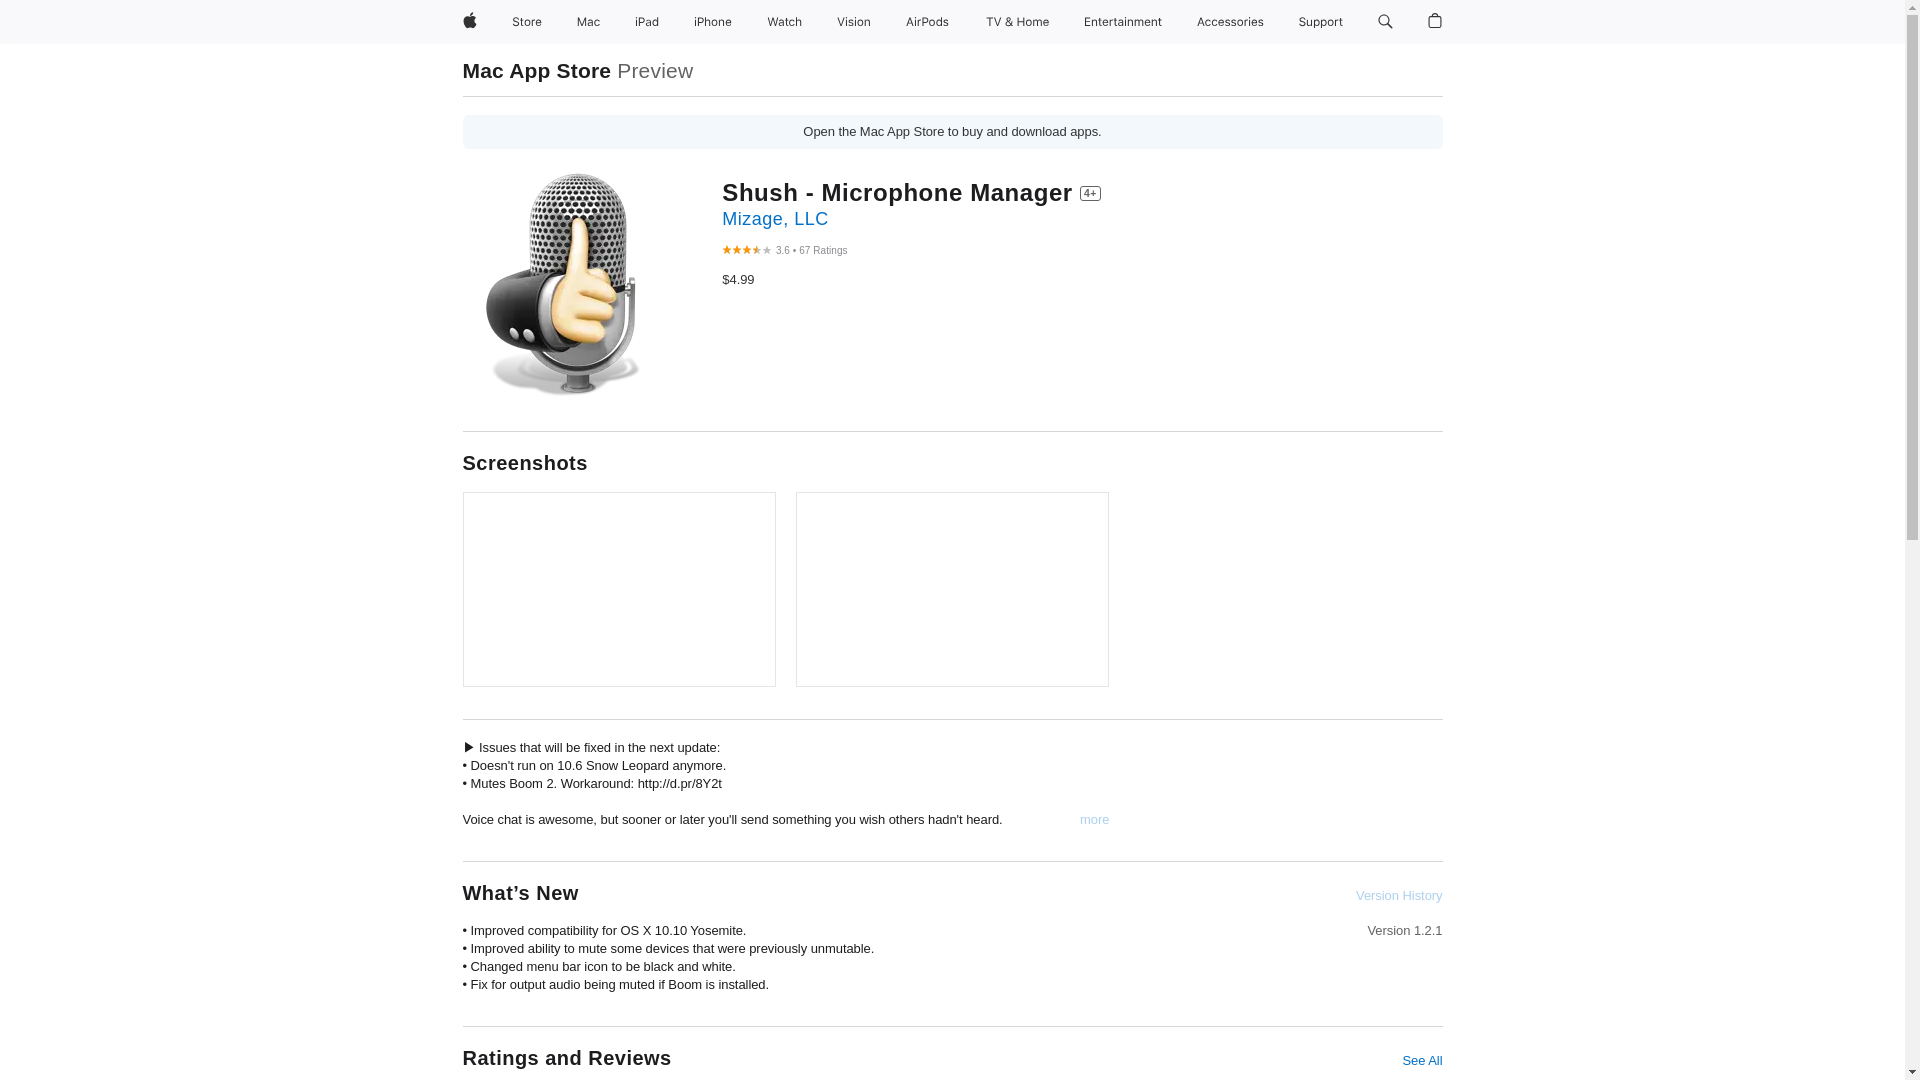 This screenshot has width=1920, height=1080. What do you see at coordinates (1094, 820) in the screenshot?
I see `more` at bounding box center [1094, 820].